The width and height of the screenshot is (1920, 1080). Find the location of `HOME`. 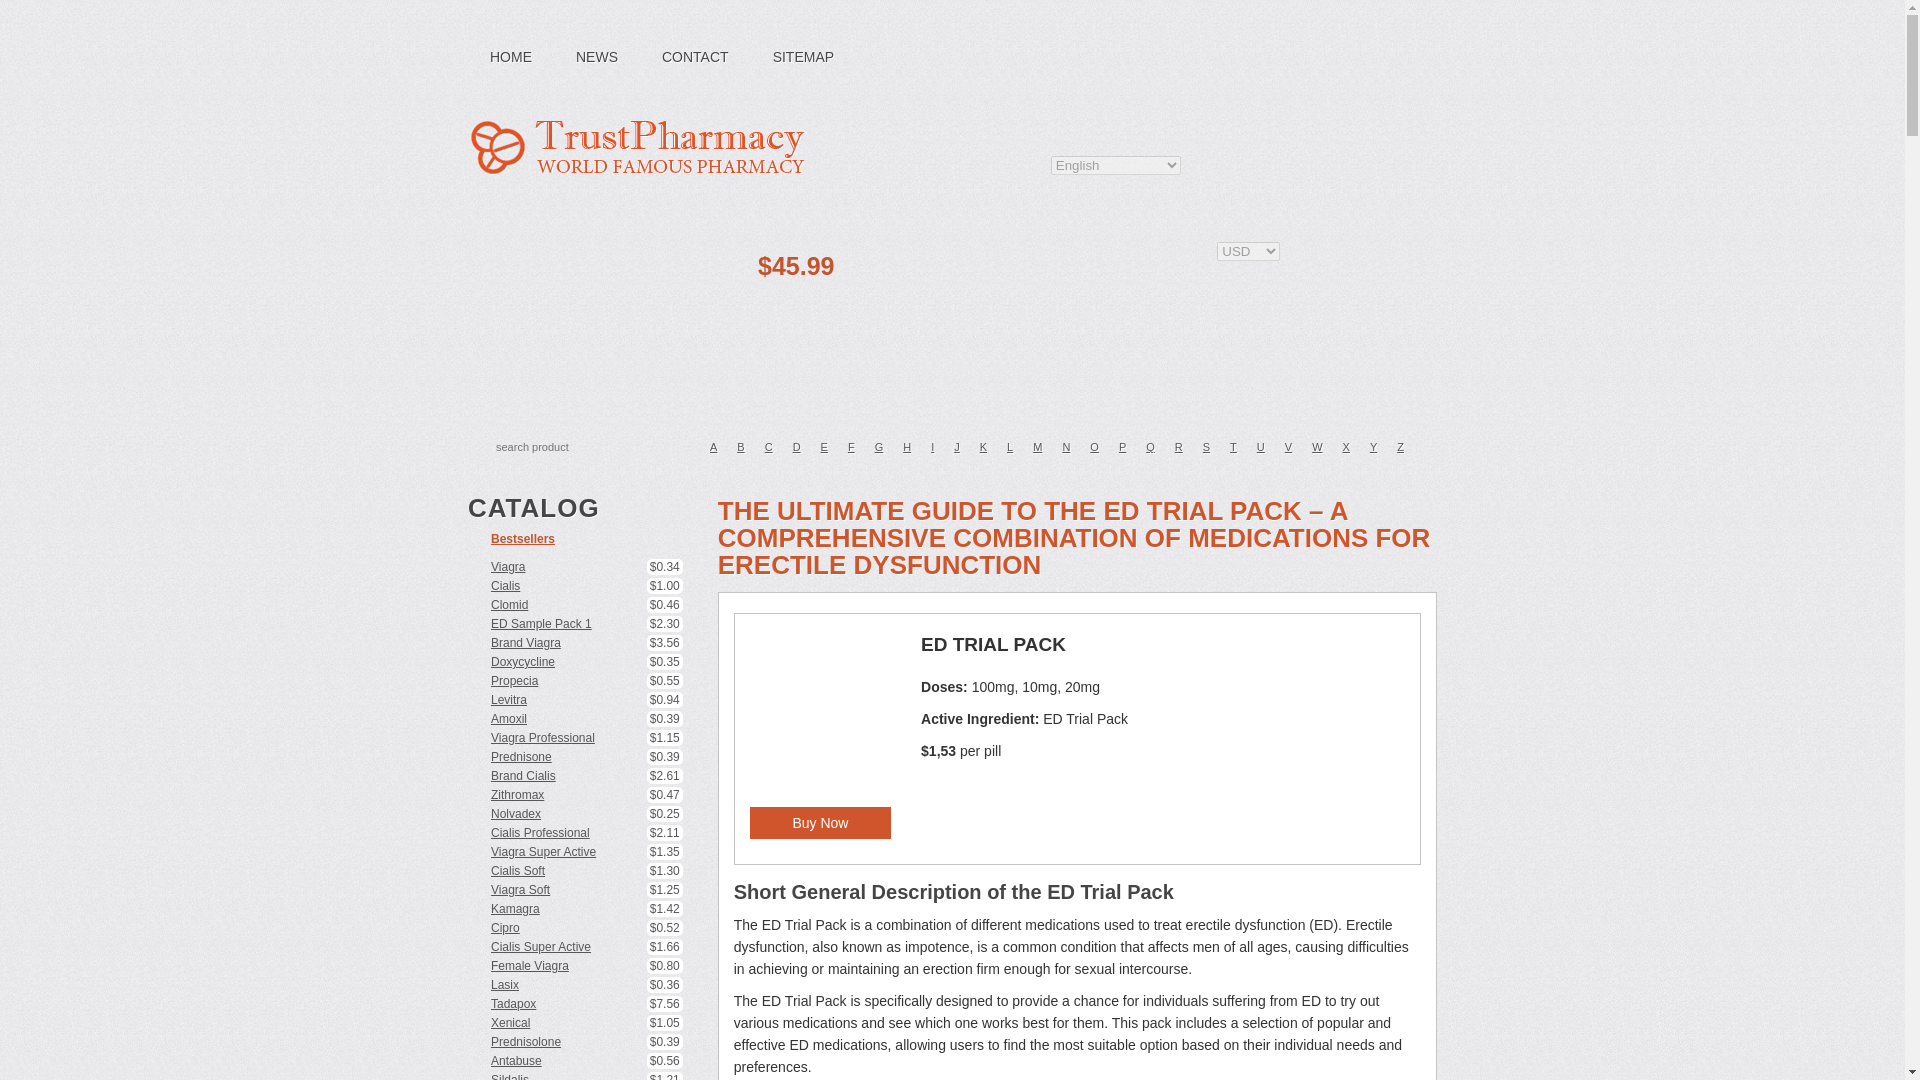

HOME is located at coordinates (511, 57).